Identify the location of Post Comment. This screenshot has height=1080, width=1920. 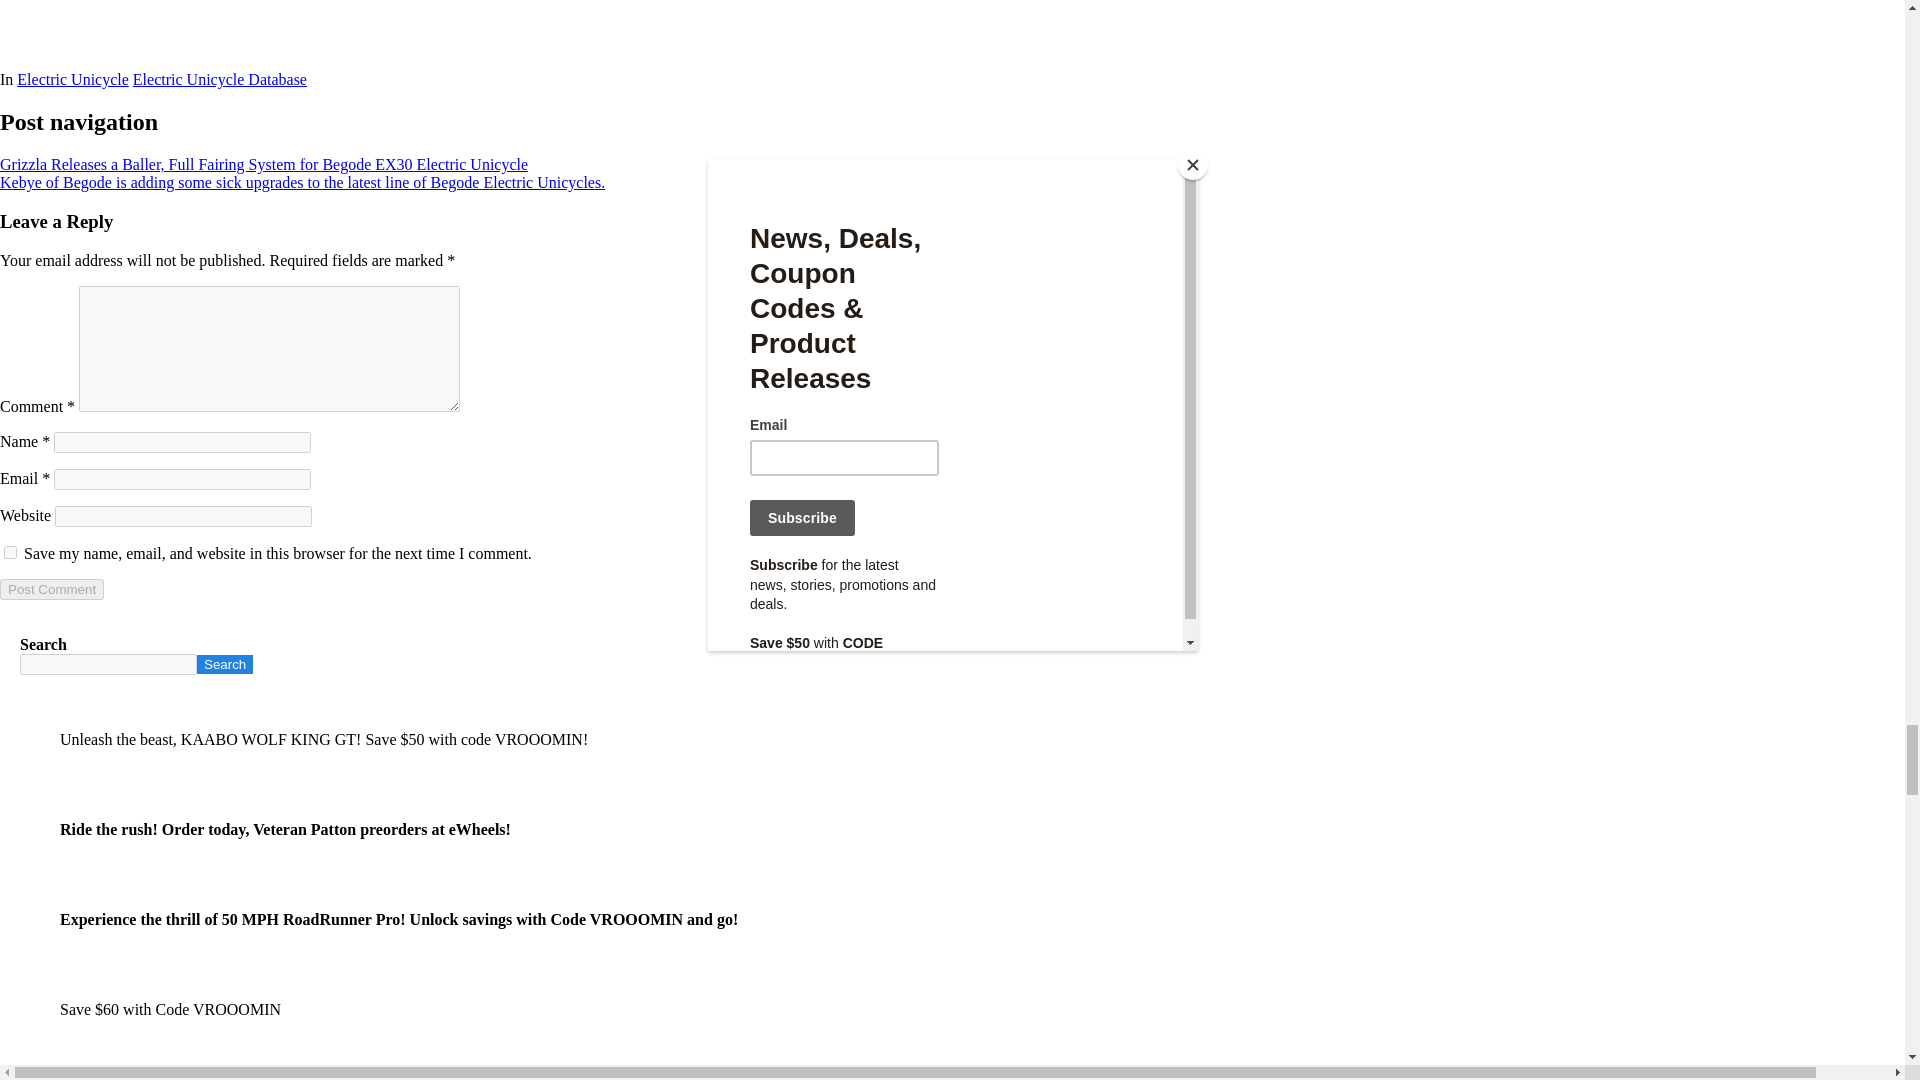
(52, 589).